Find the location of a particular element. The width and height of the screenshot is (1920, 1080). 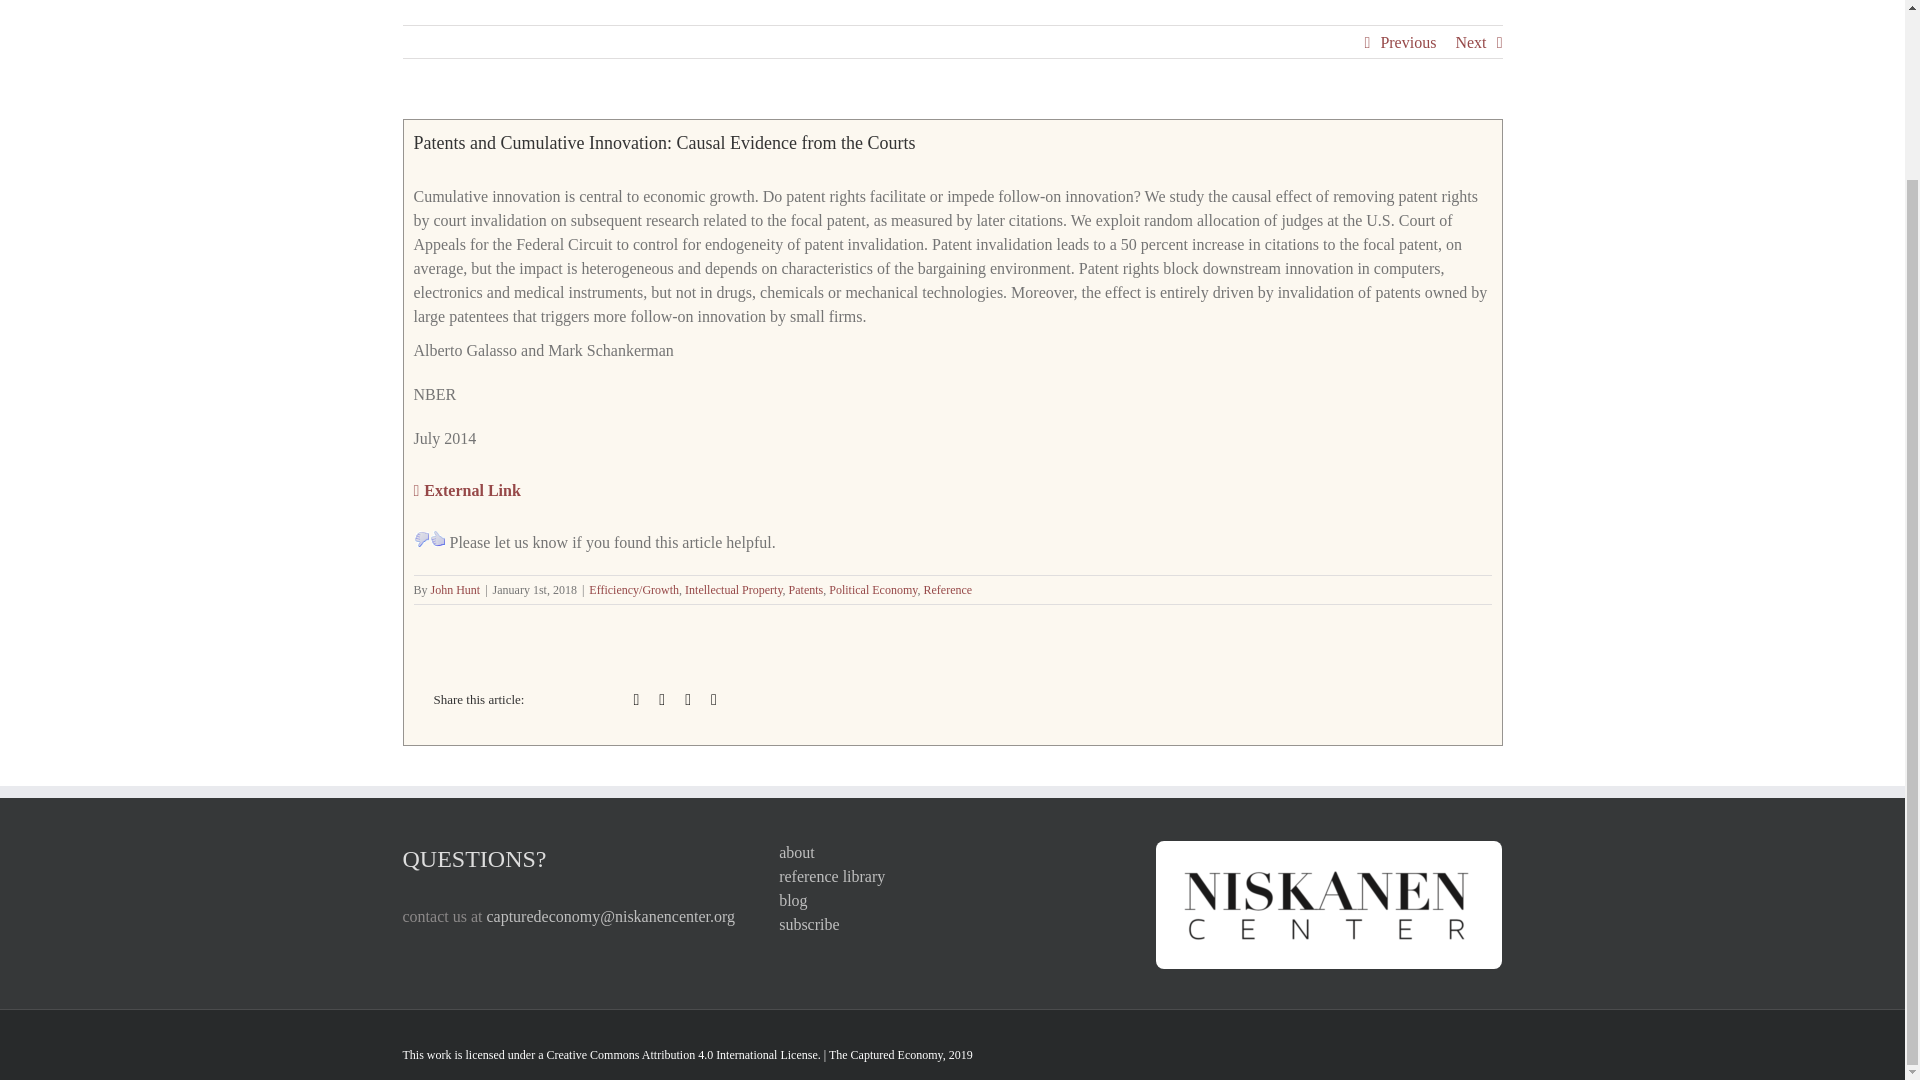

reference library is located at coordinates (952, 876).